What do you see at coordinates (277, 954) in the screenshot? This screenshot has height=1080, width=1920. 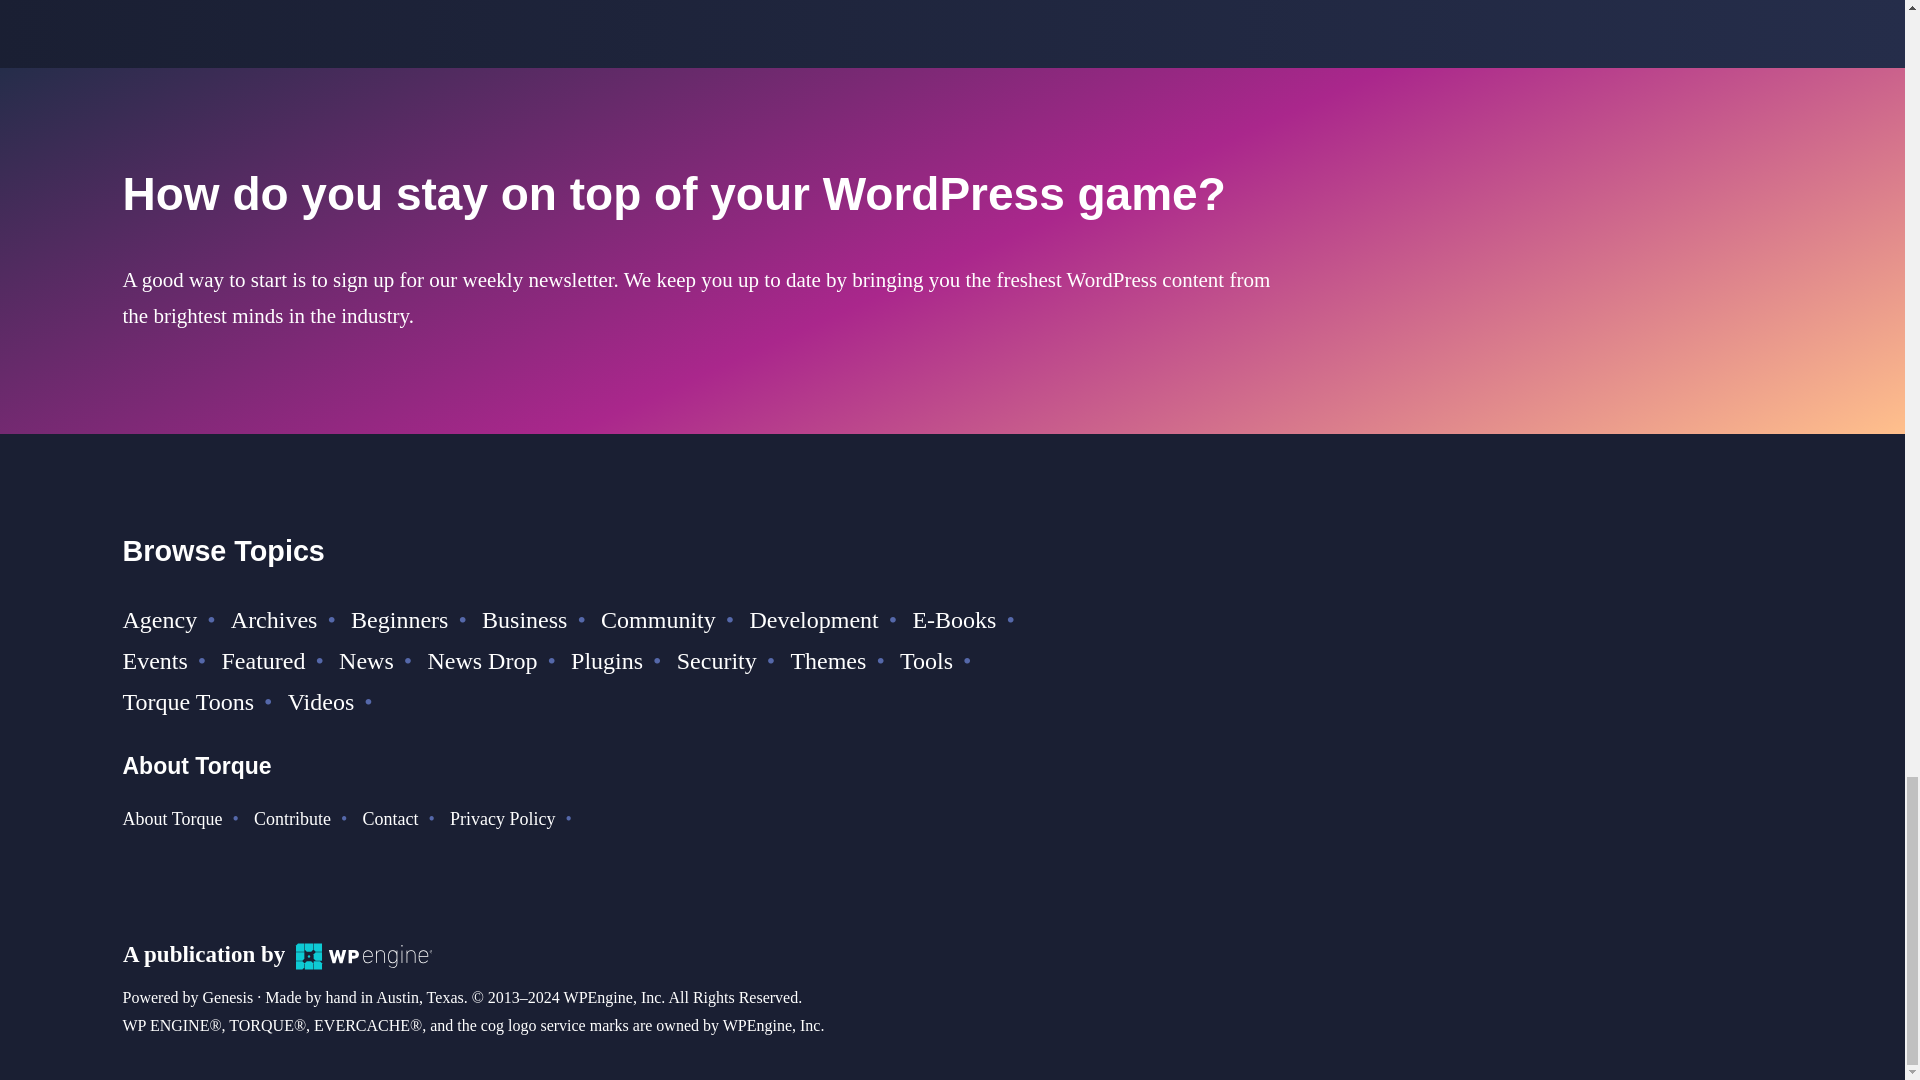 I see `A publication by` at bounding box center [277, 954].